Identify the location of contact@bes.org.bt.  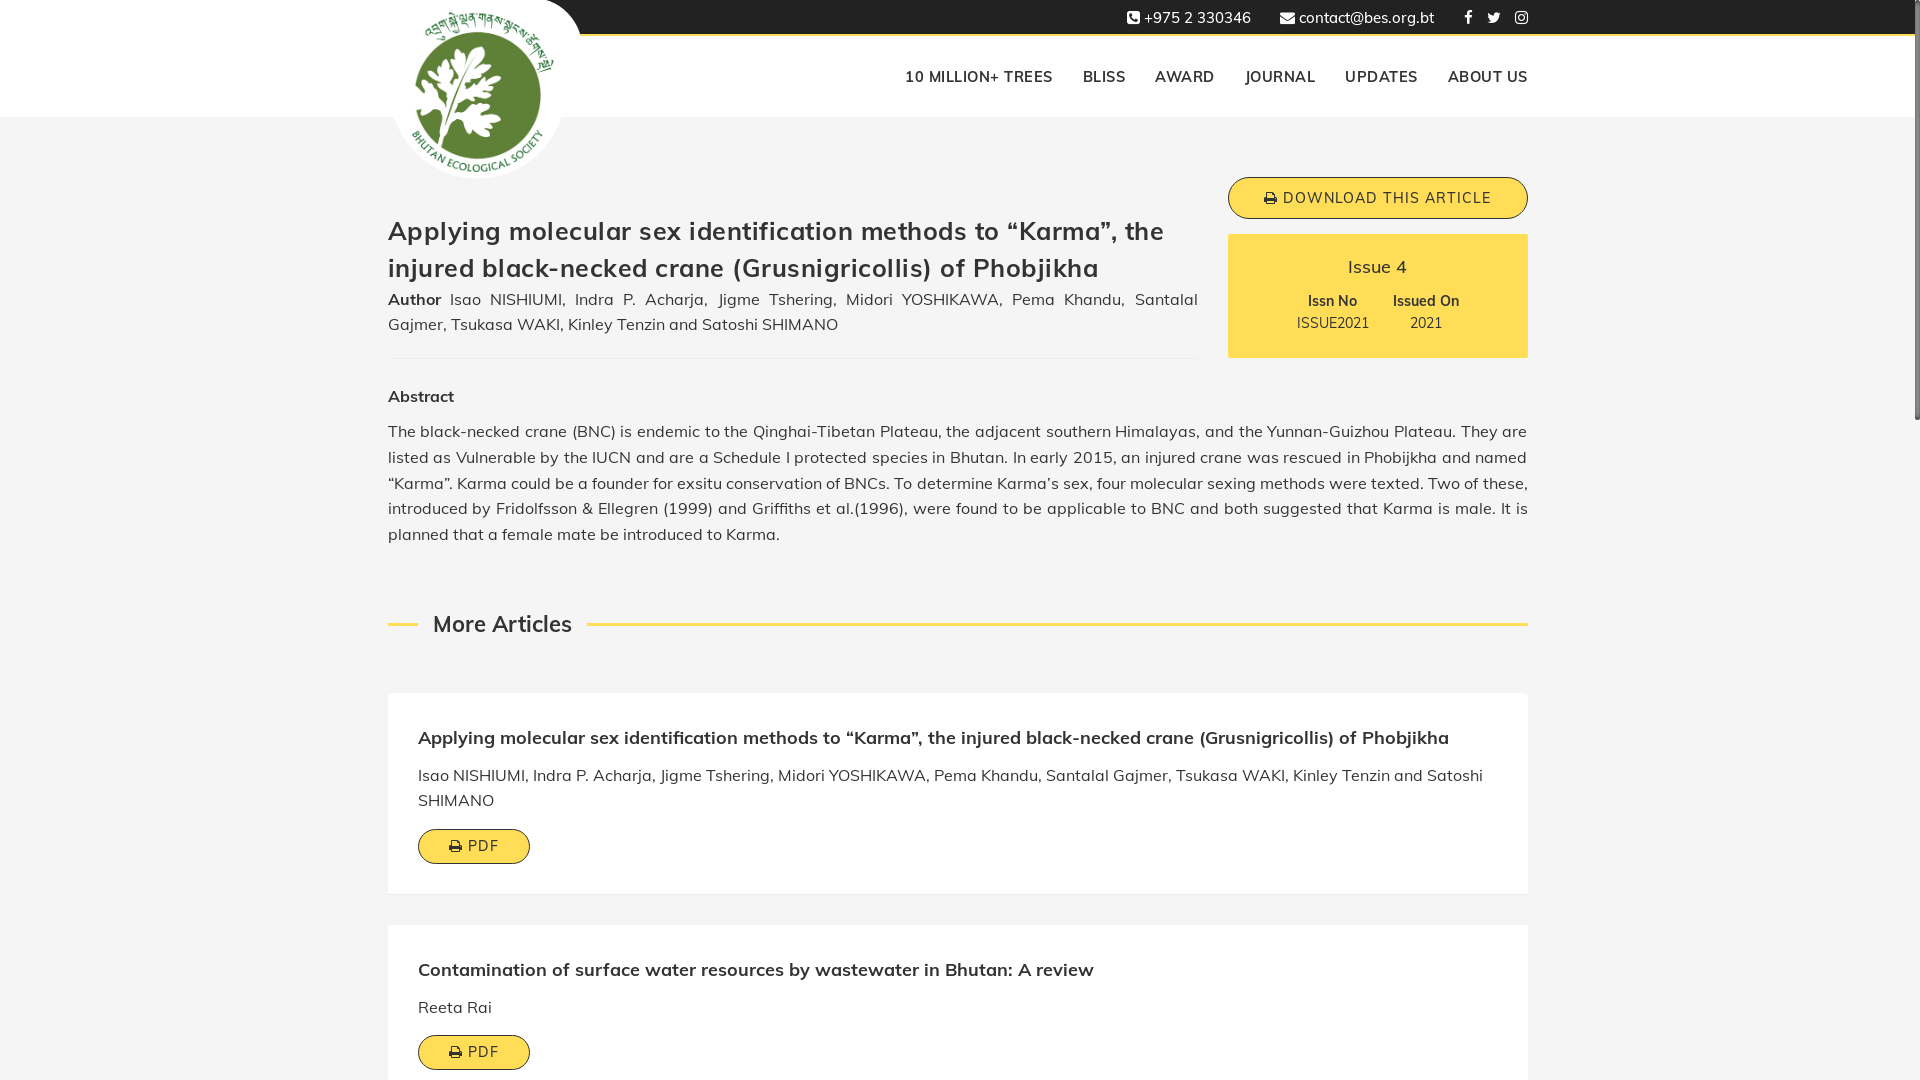
(1352, 18).